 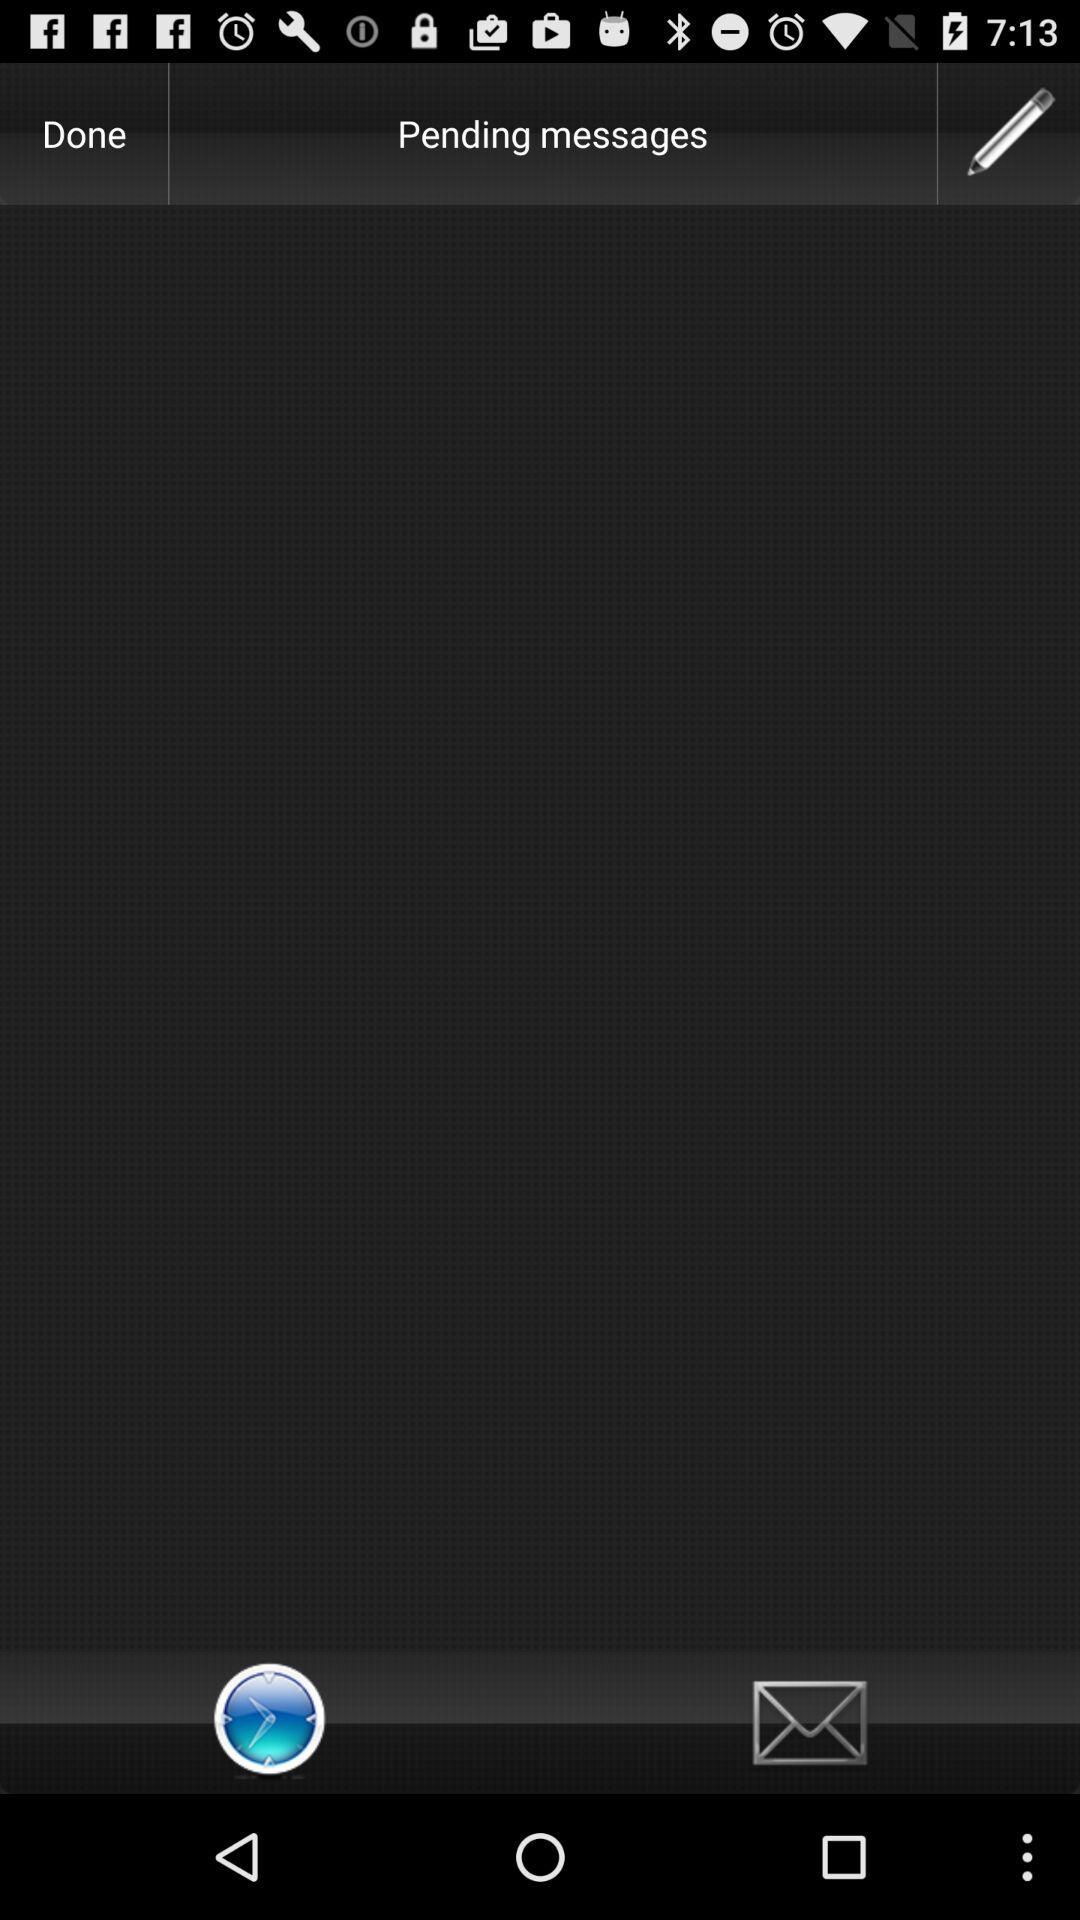 What do you see at coordinates (540, 928) in the screenshot?
I see `turn on the item at the center` at bounding box center [540, 928].